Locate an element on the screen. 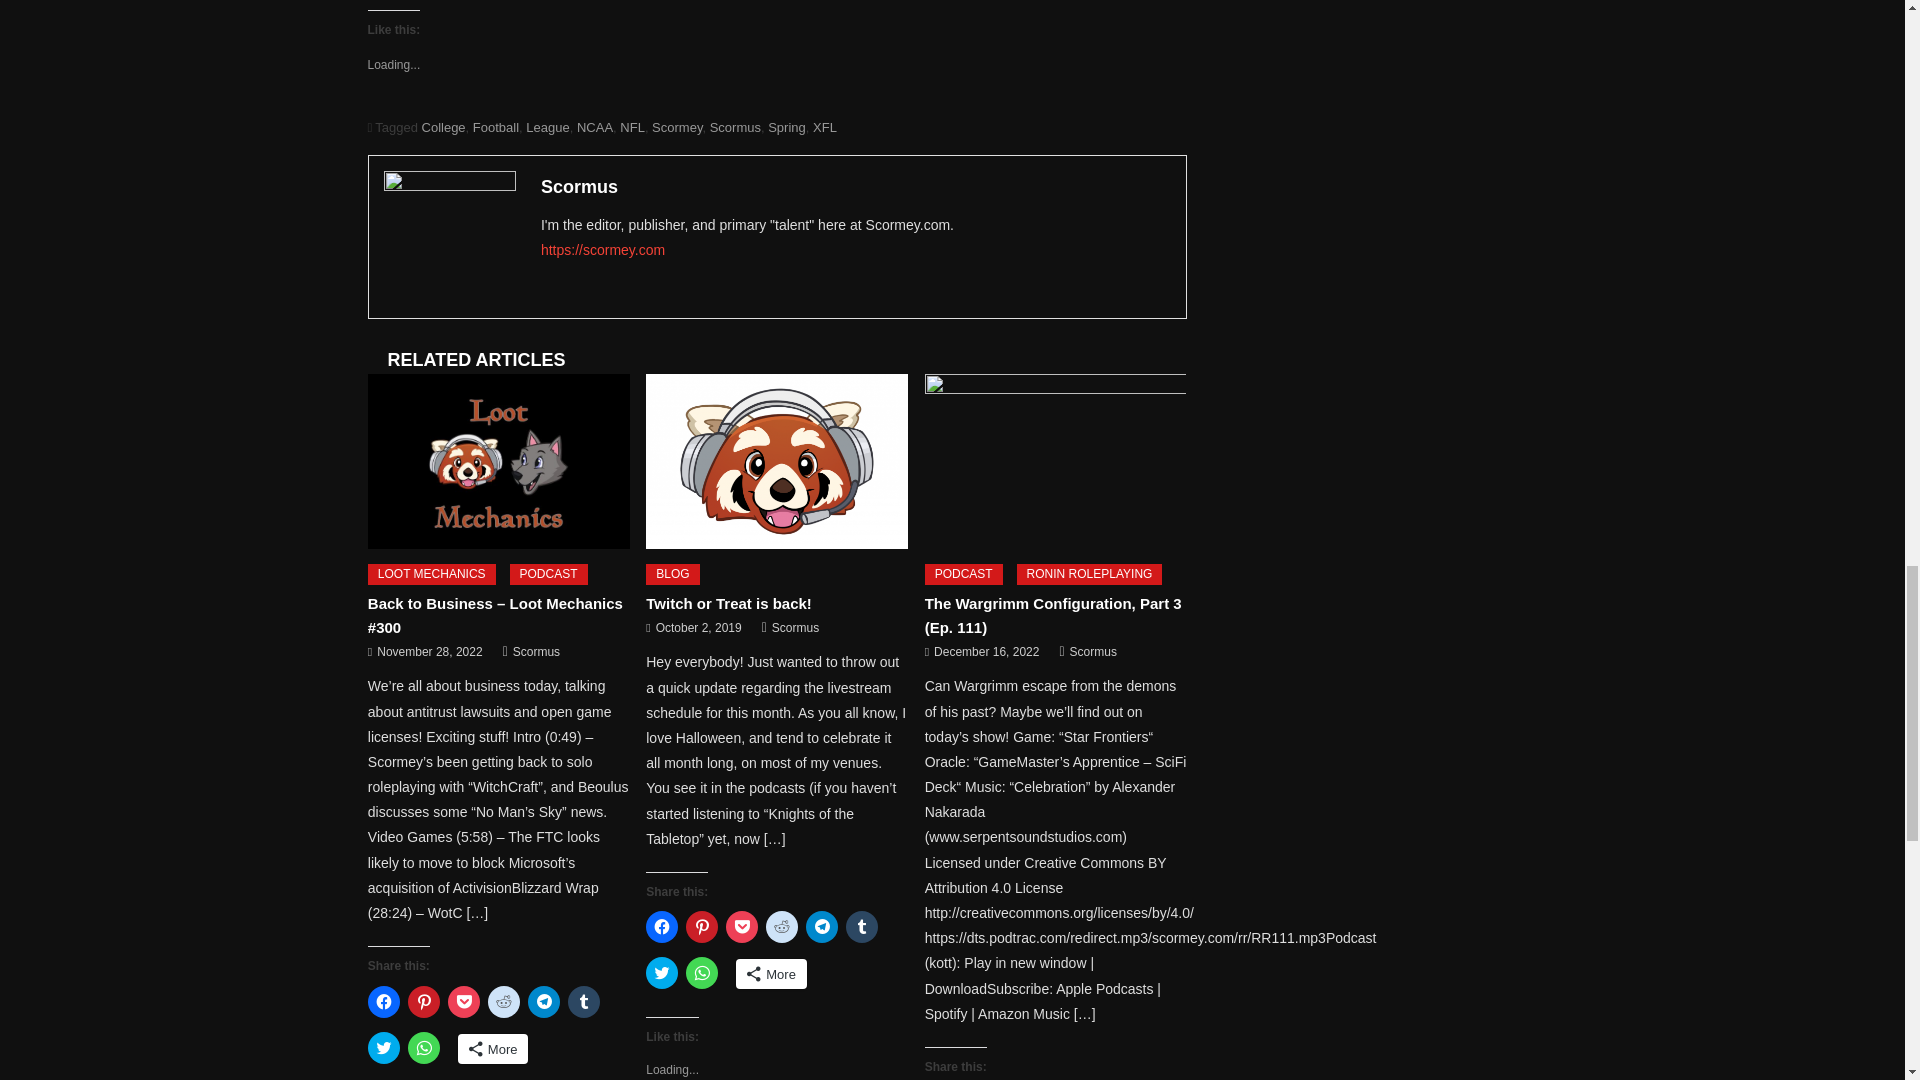 This screenshot has height=1080, width=1920. League is located at coordinates (547, 127).